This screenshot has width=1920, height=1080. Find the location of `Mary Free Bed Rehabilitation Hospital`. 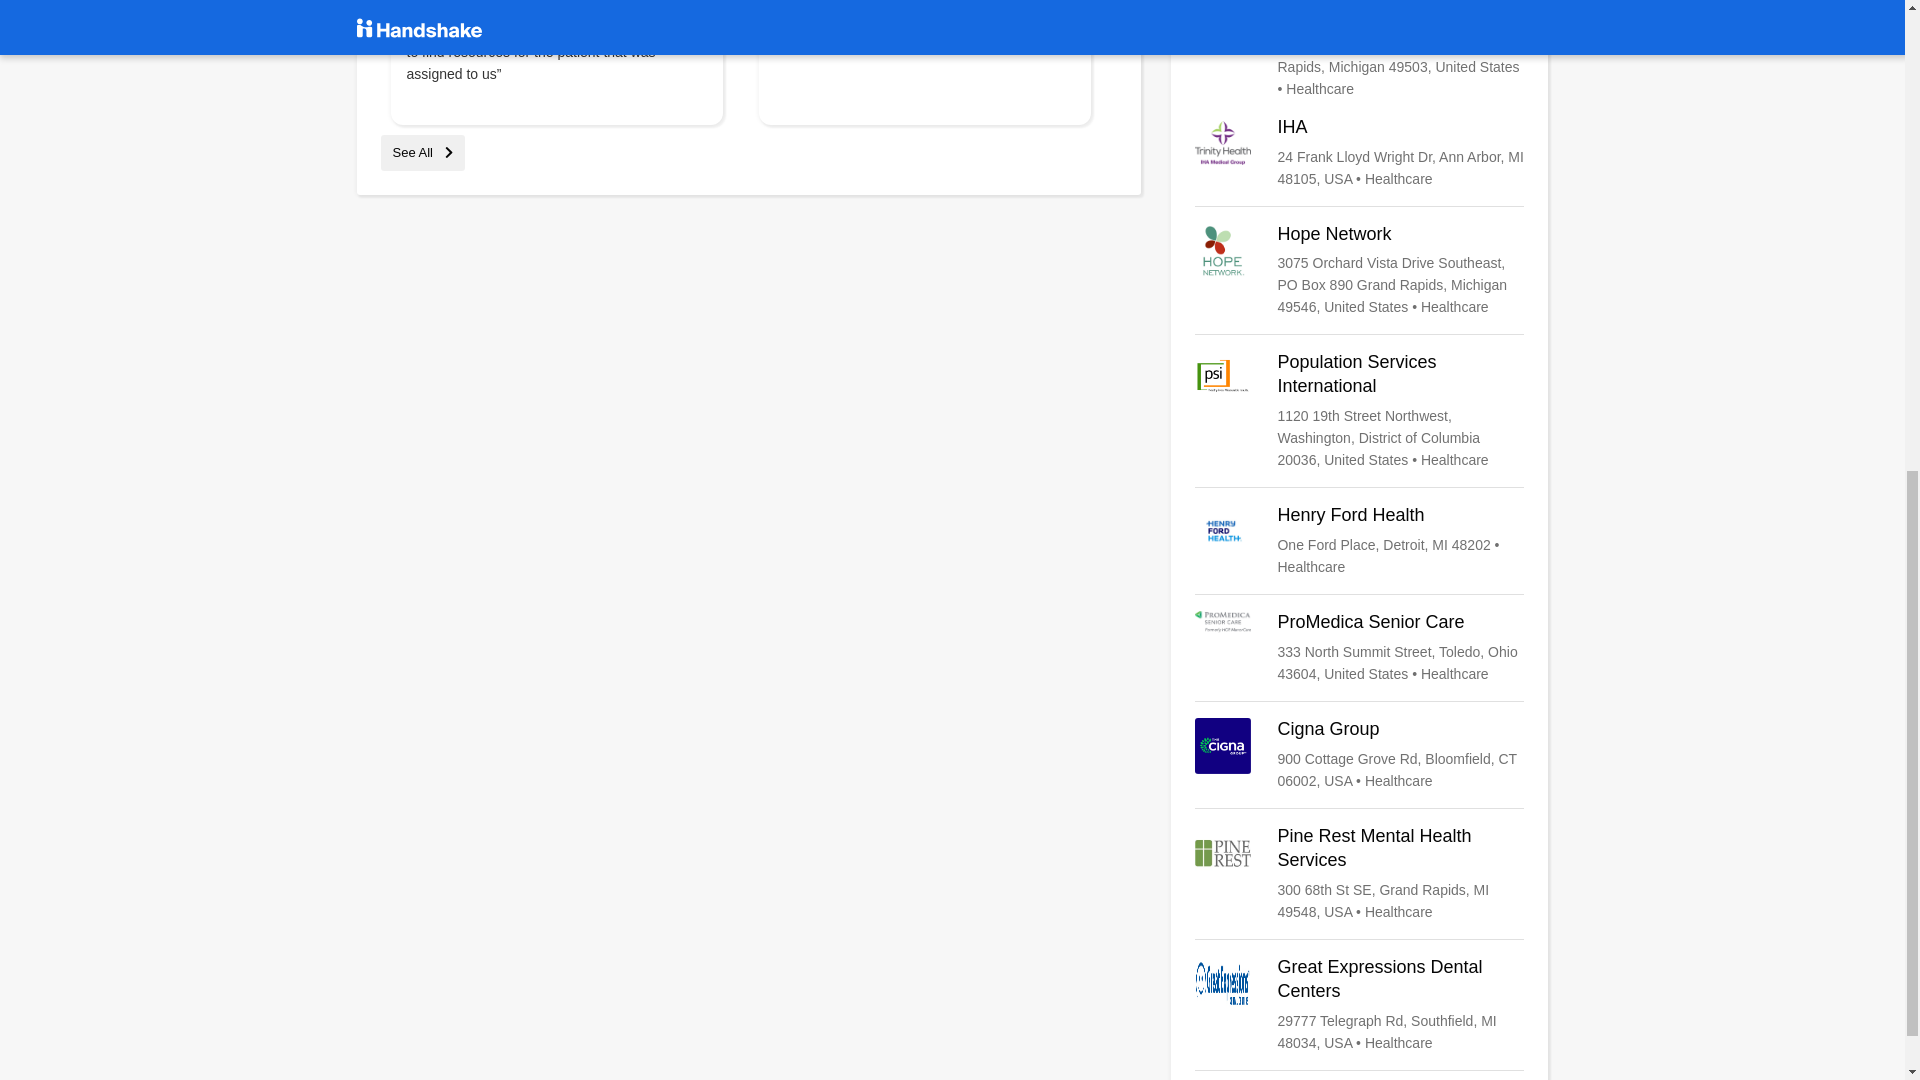

Mary Free Bed Rehabilitation Hospital is located at coordinates (1359, 50).